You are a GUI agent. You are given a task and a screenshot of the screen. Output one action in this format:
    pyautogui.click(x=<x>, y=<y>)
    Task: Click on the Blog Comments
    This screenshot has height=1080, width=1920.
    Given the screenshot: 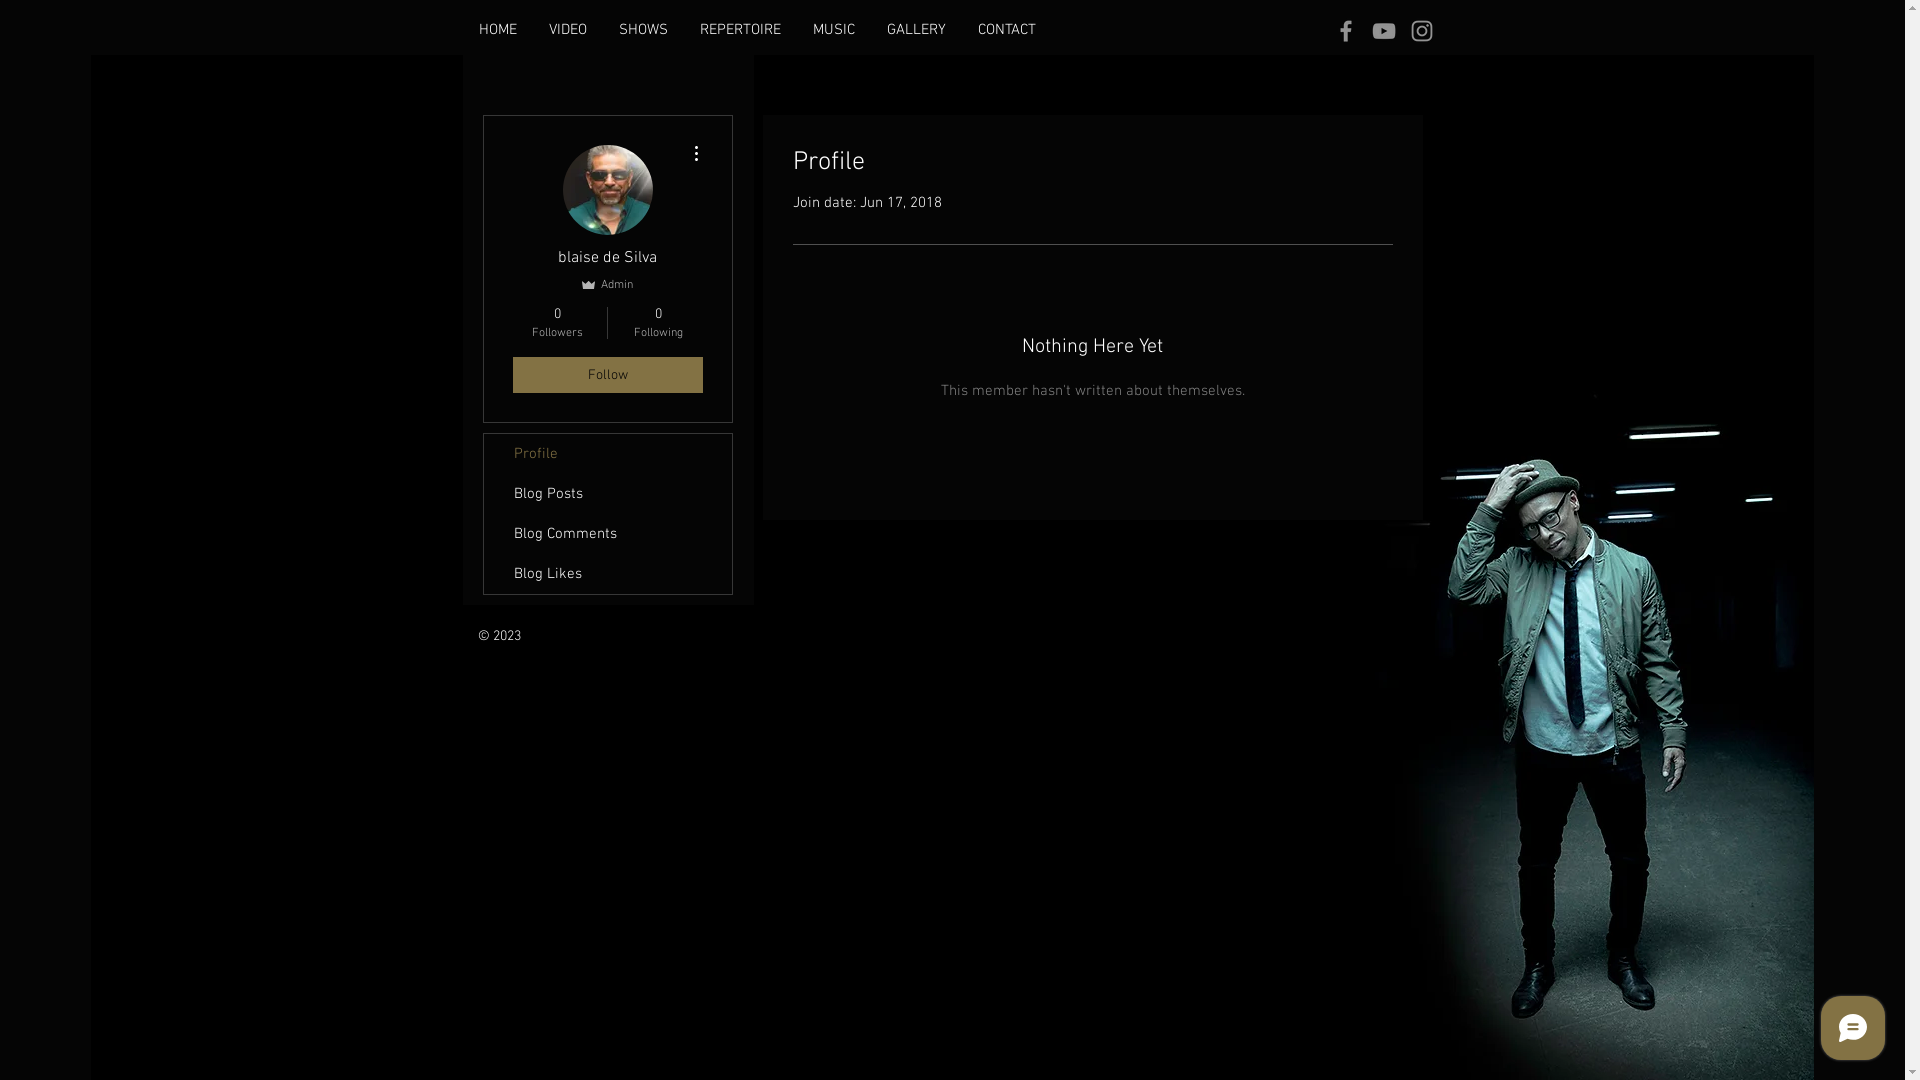 What is the action you would take?
    pyautogui.click(x=608, y=534)
    